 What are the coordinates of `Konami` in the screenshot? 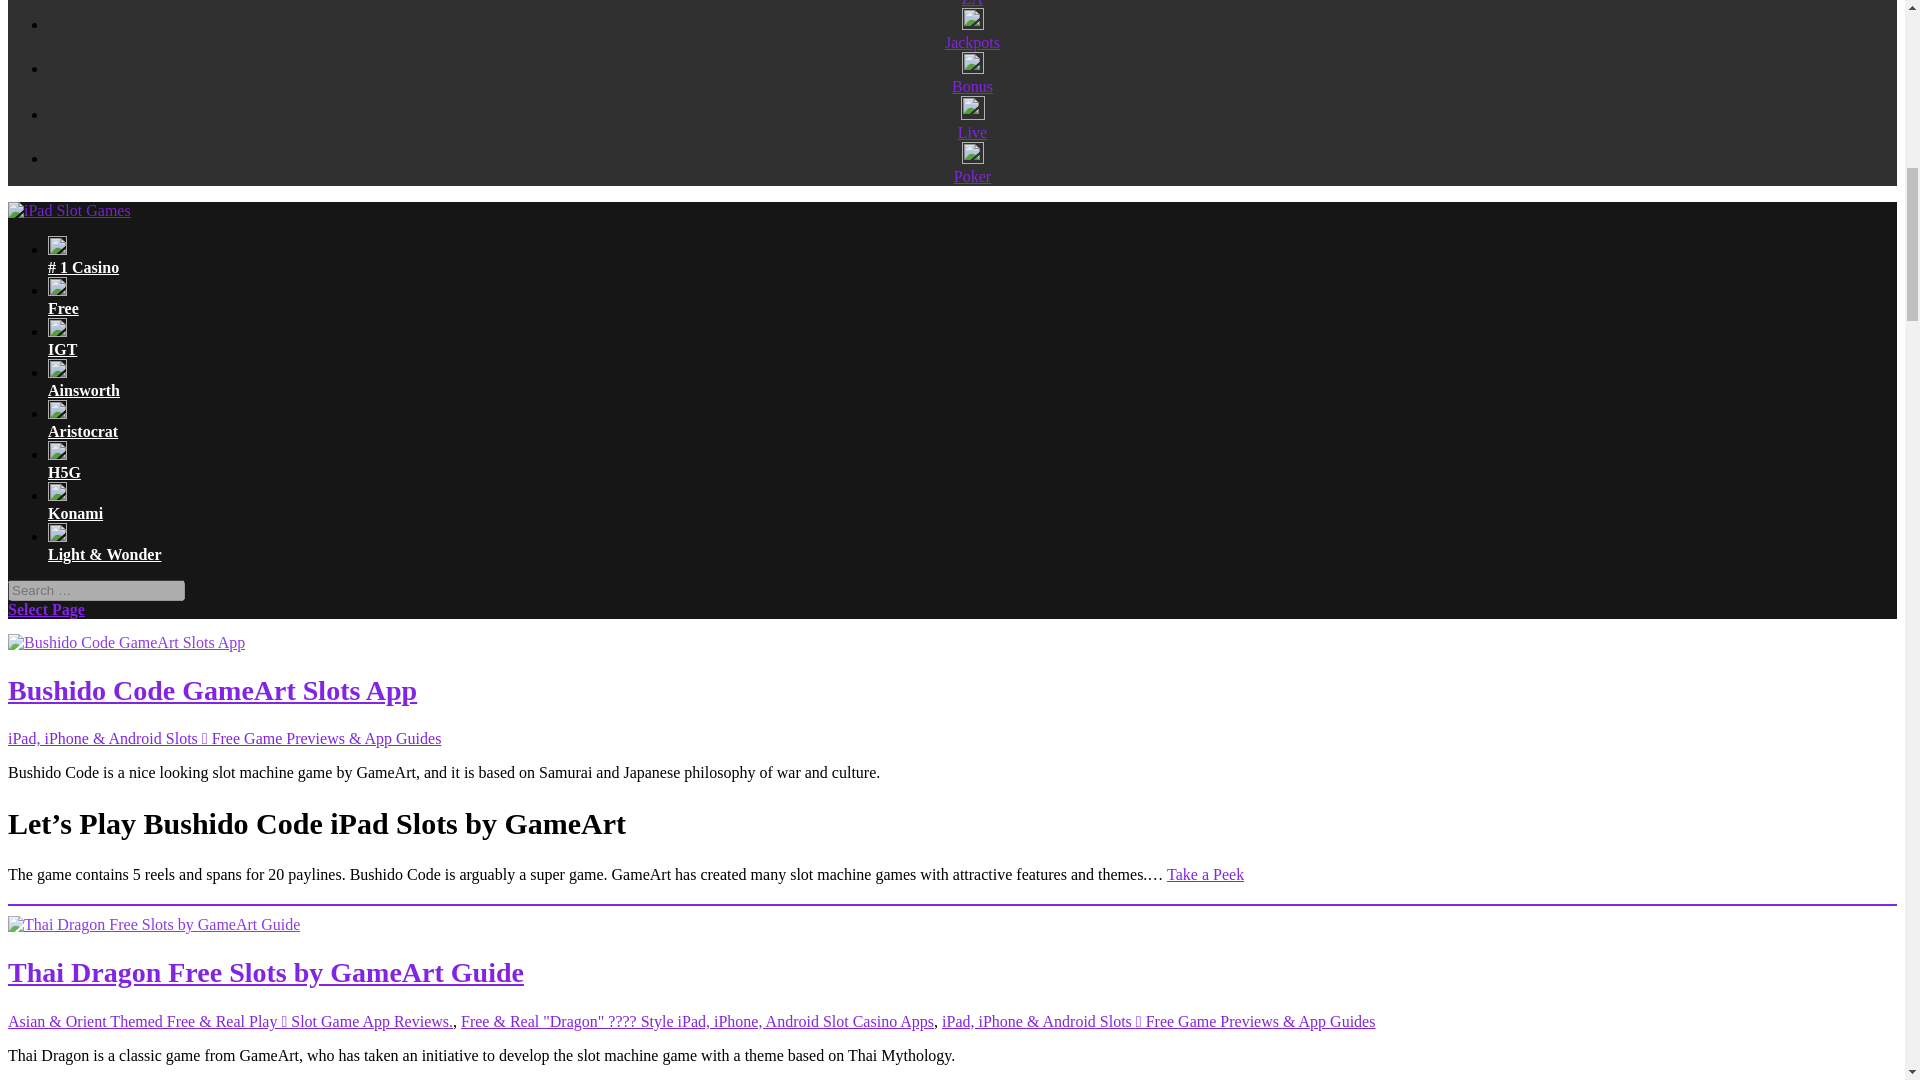 It's located at (968, 501).